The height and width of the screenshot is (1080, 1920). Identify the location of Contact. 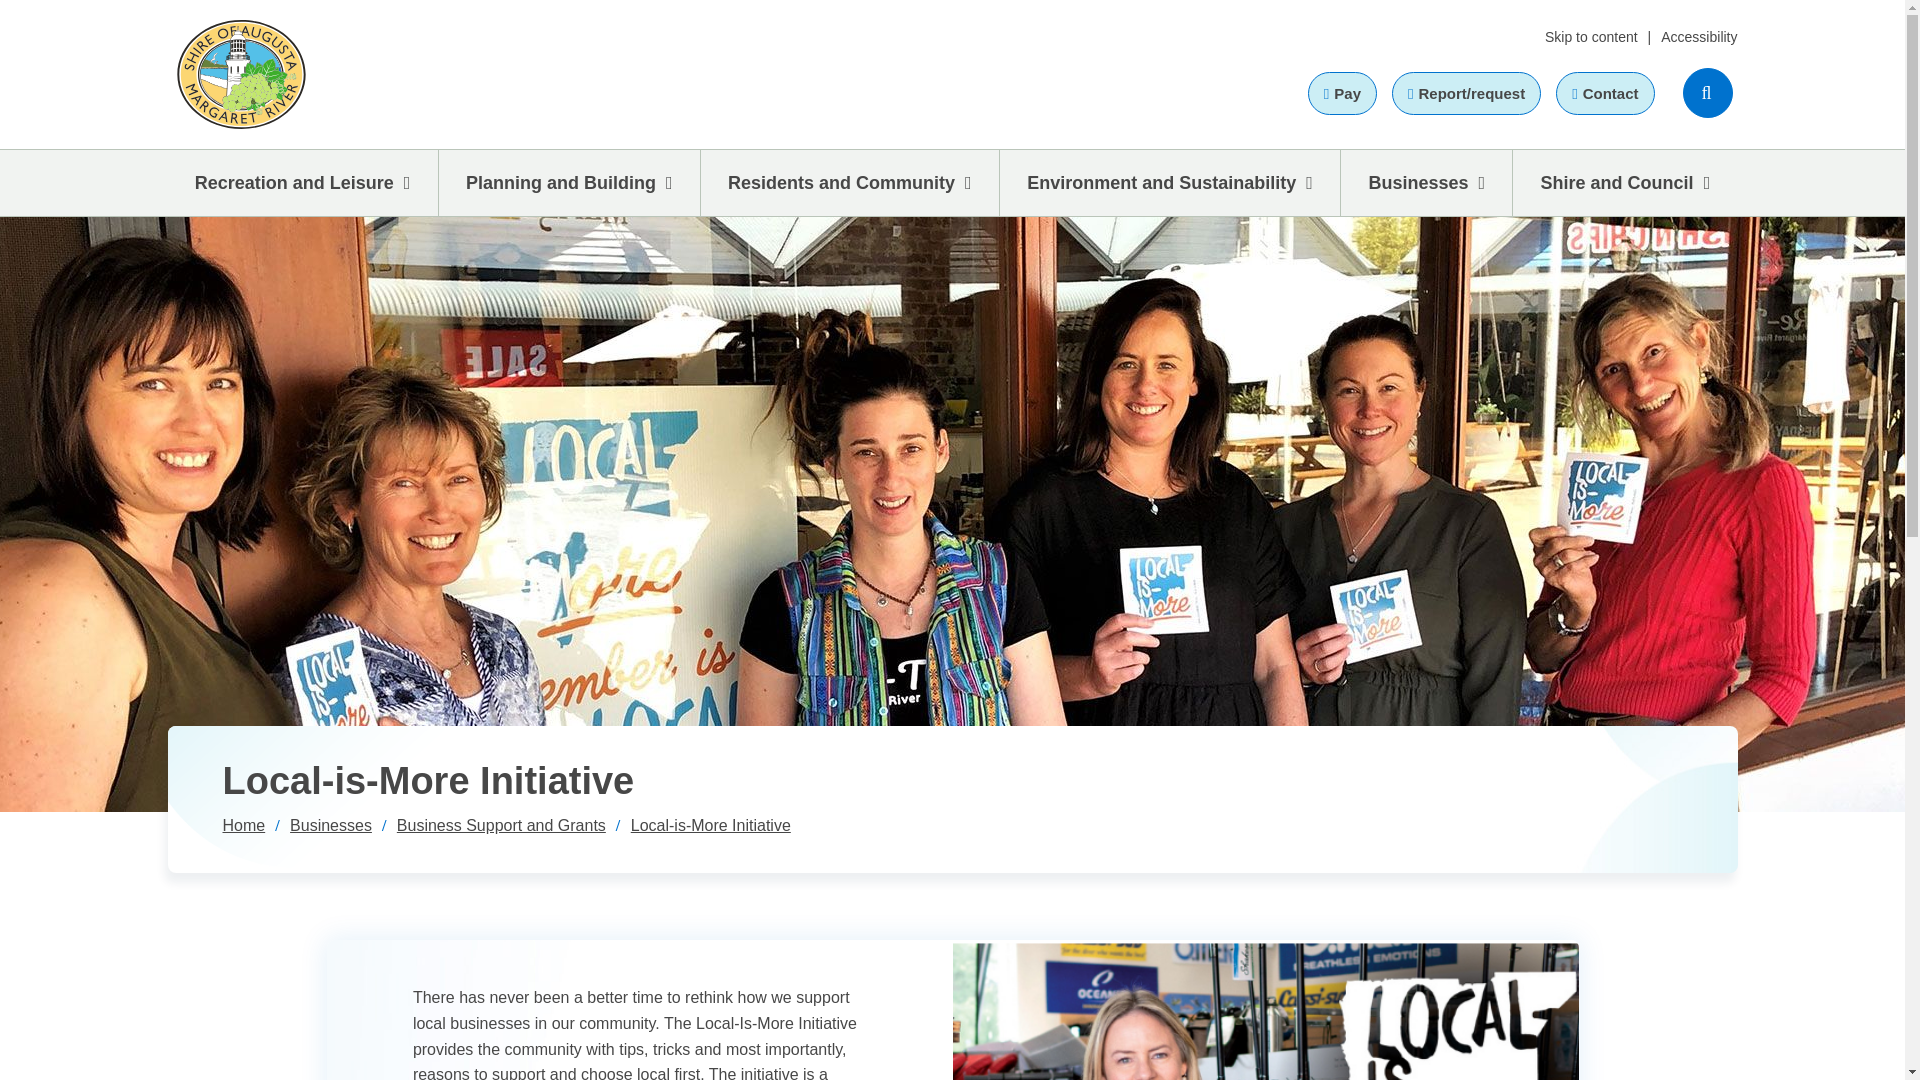
(1604, 93).